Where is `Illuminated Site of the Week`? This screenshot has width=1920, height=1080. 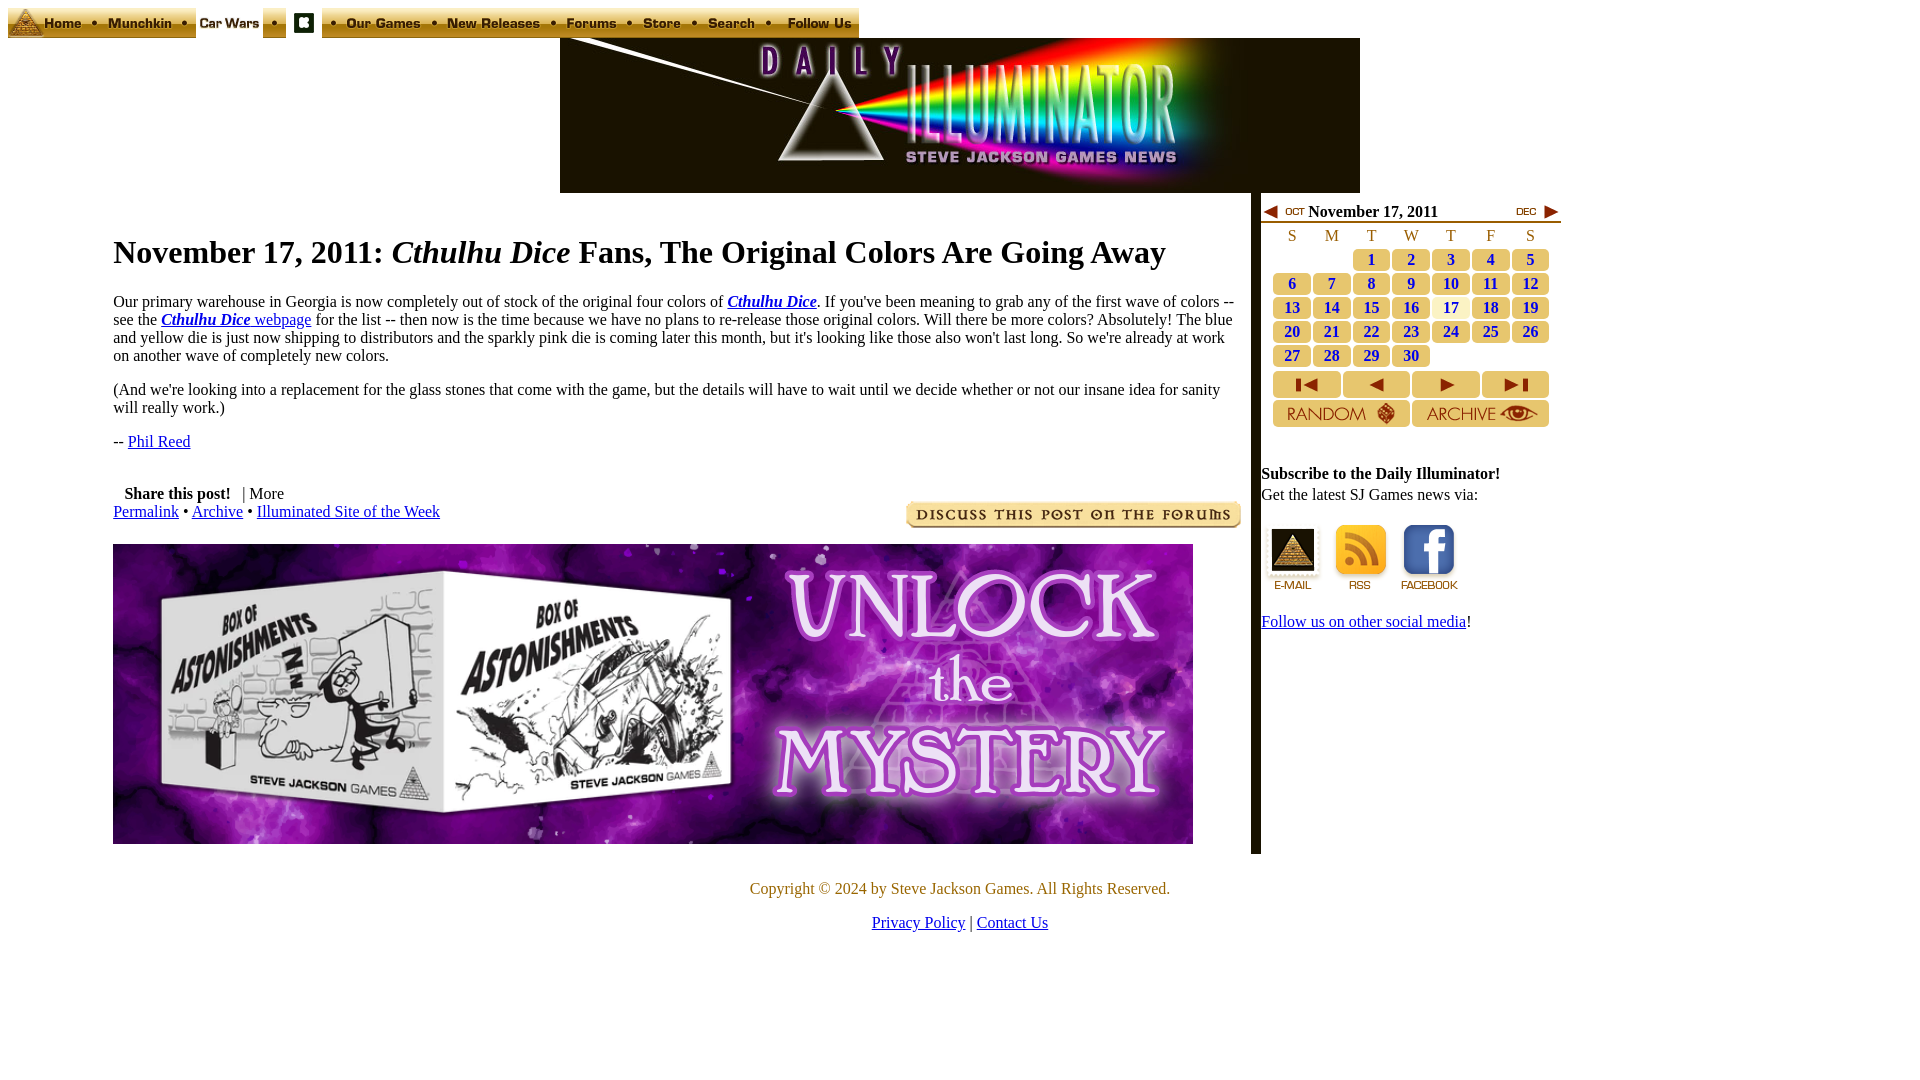
Illuminated Site of the Week is located at coordinates (348, 511).